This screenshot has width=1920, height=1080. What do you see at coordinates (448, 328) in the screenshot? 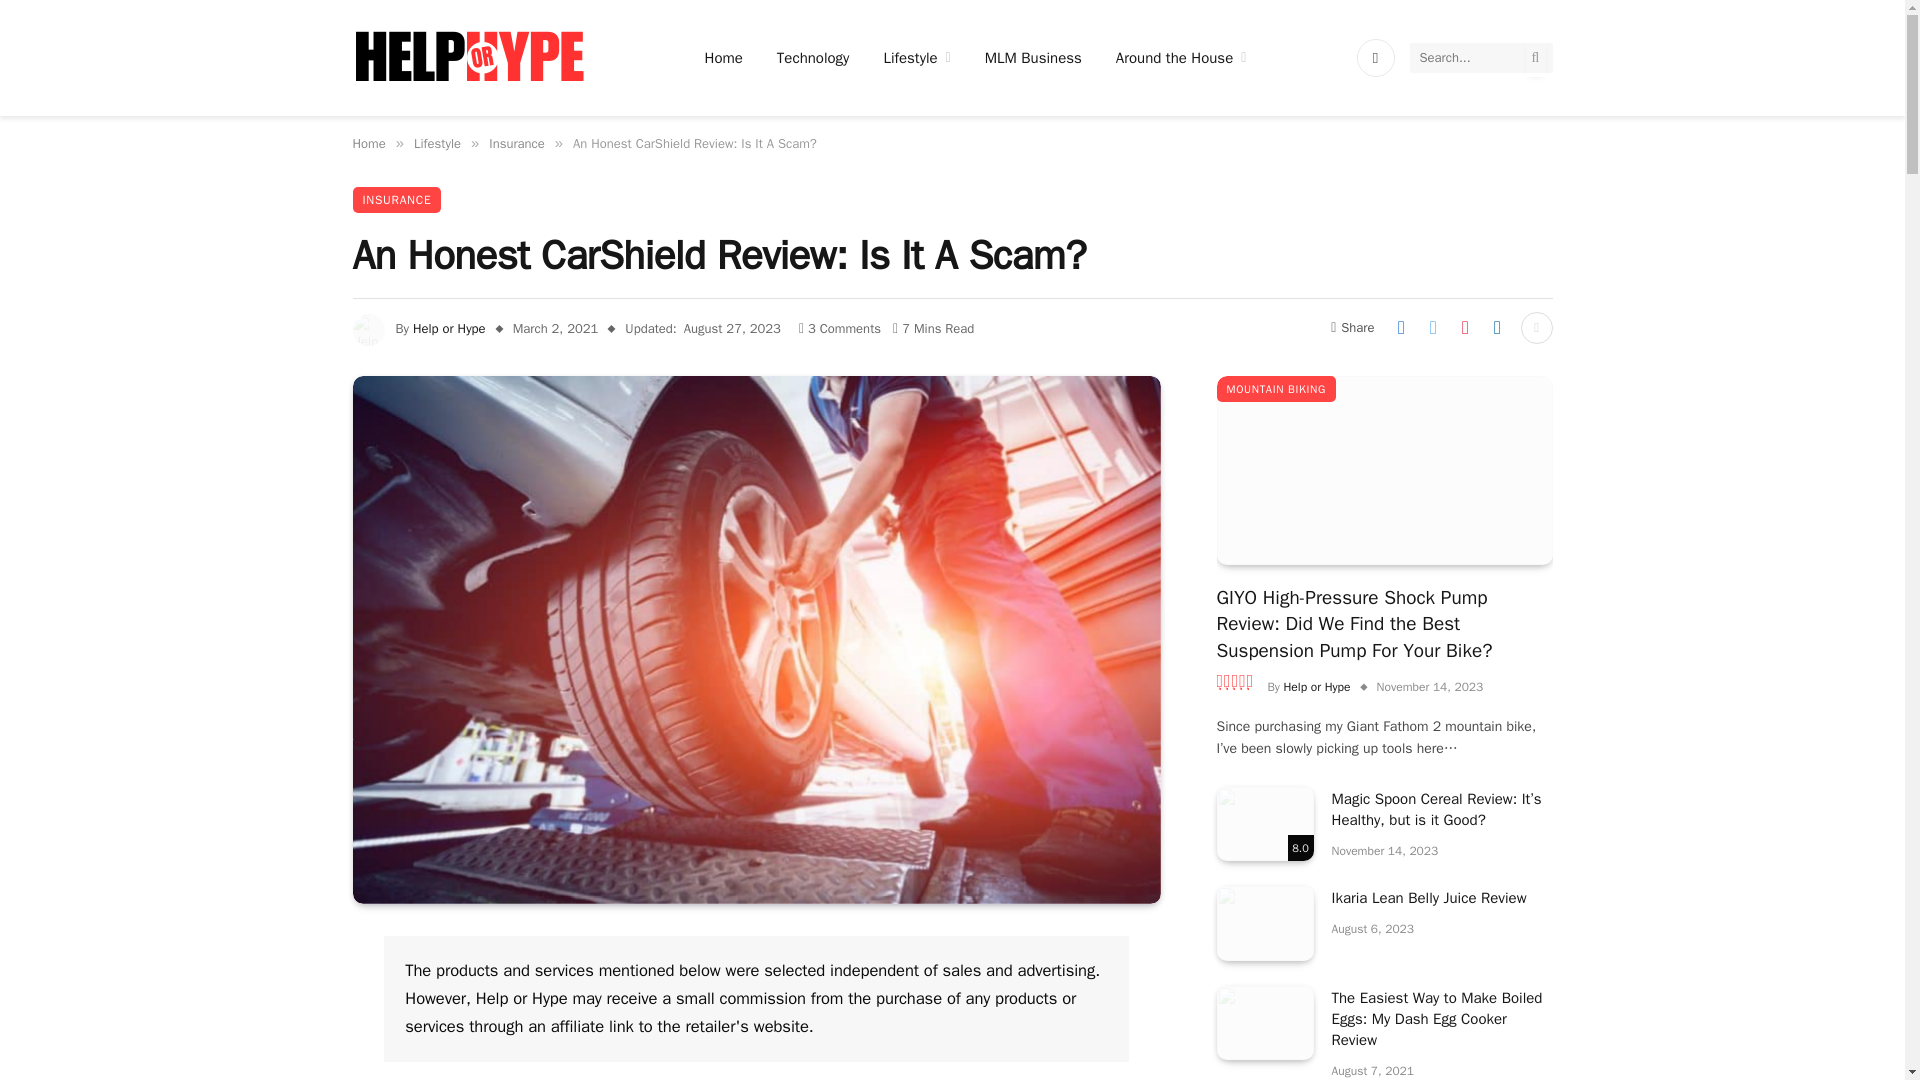
I see `Posts by Help or Hype` at bounding box center [448, 328].